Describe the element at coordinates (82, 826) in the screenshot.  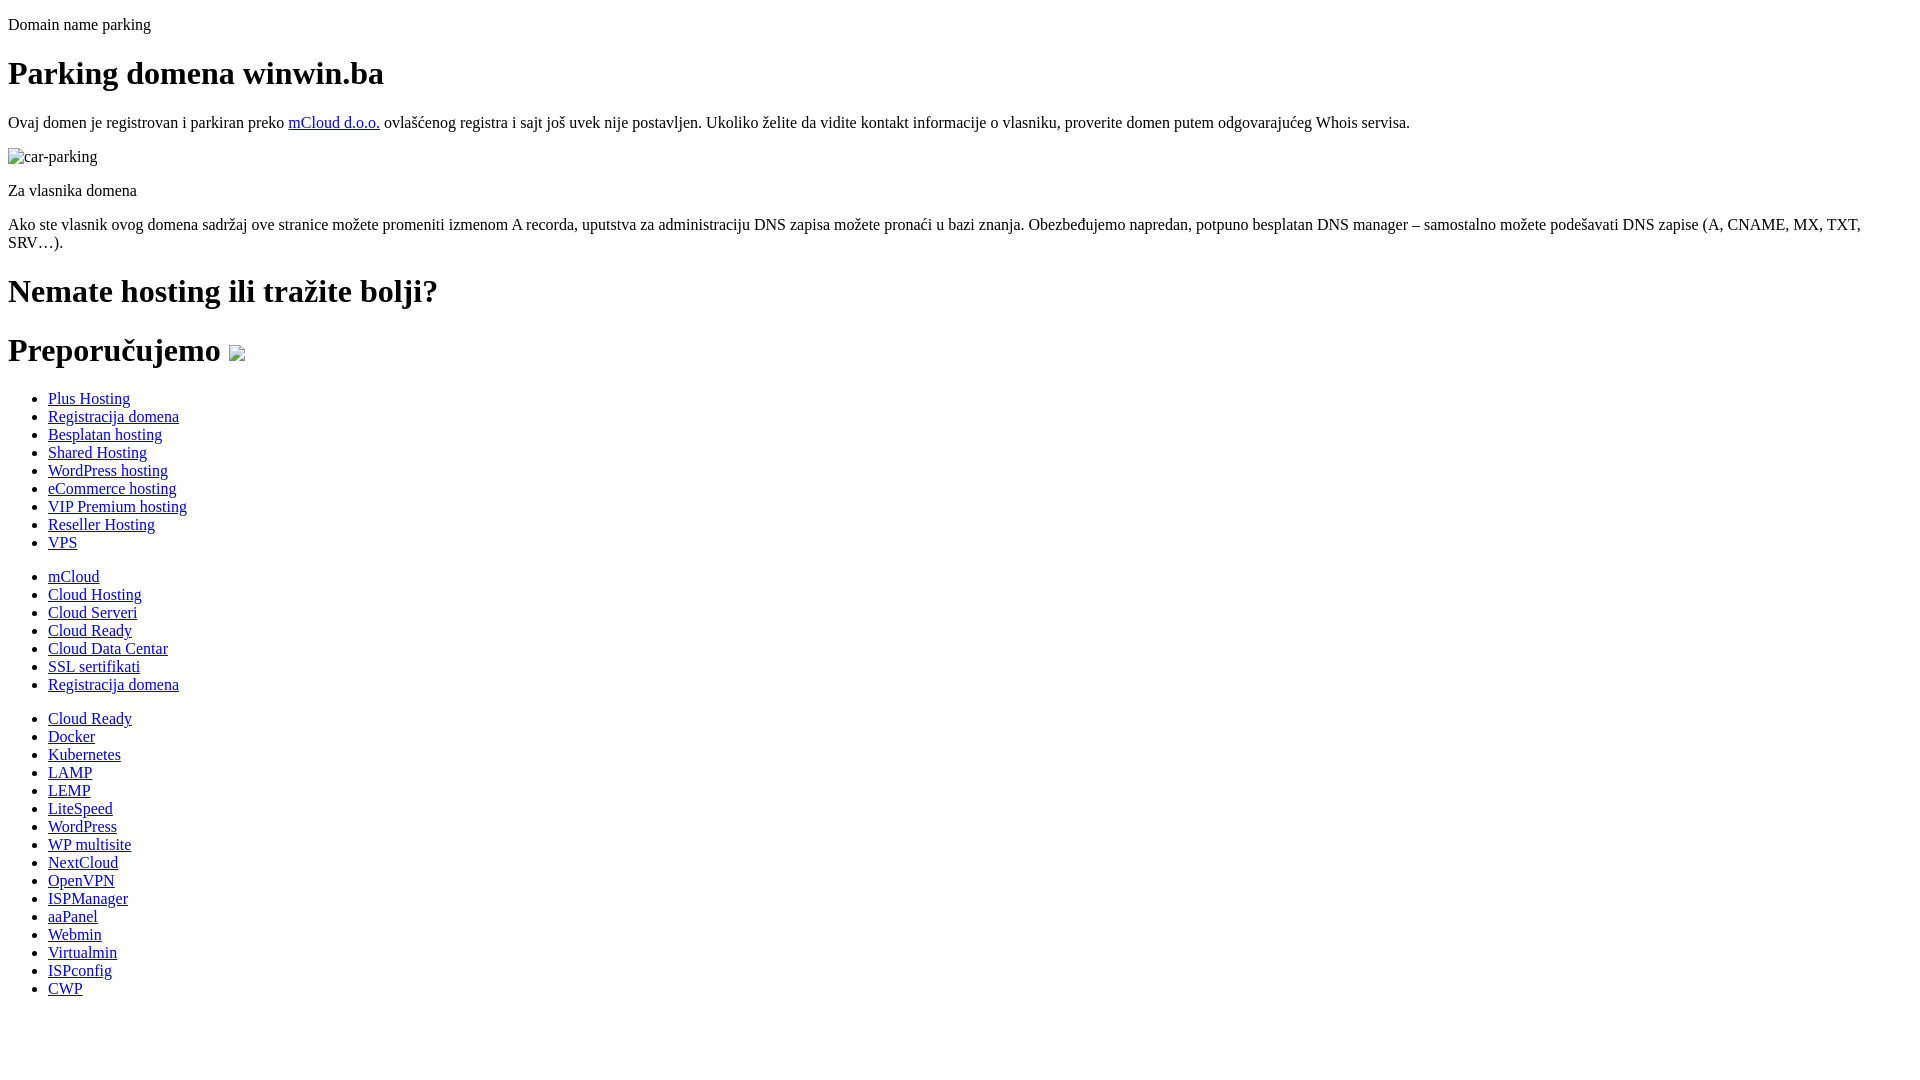
I see `WordPress` at that location.